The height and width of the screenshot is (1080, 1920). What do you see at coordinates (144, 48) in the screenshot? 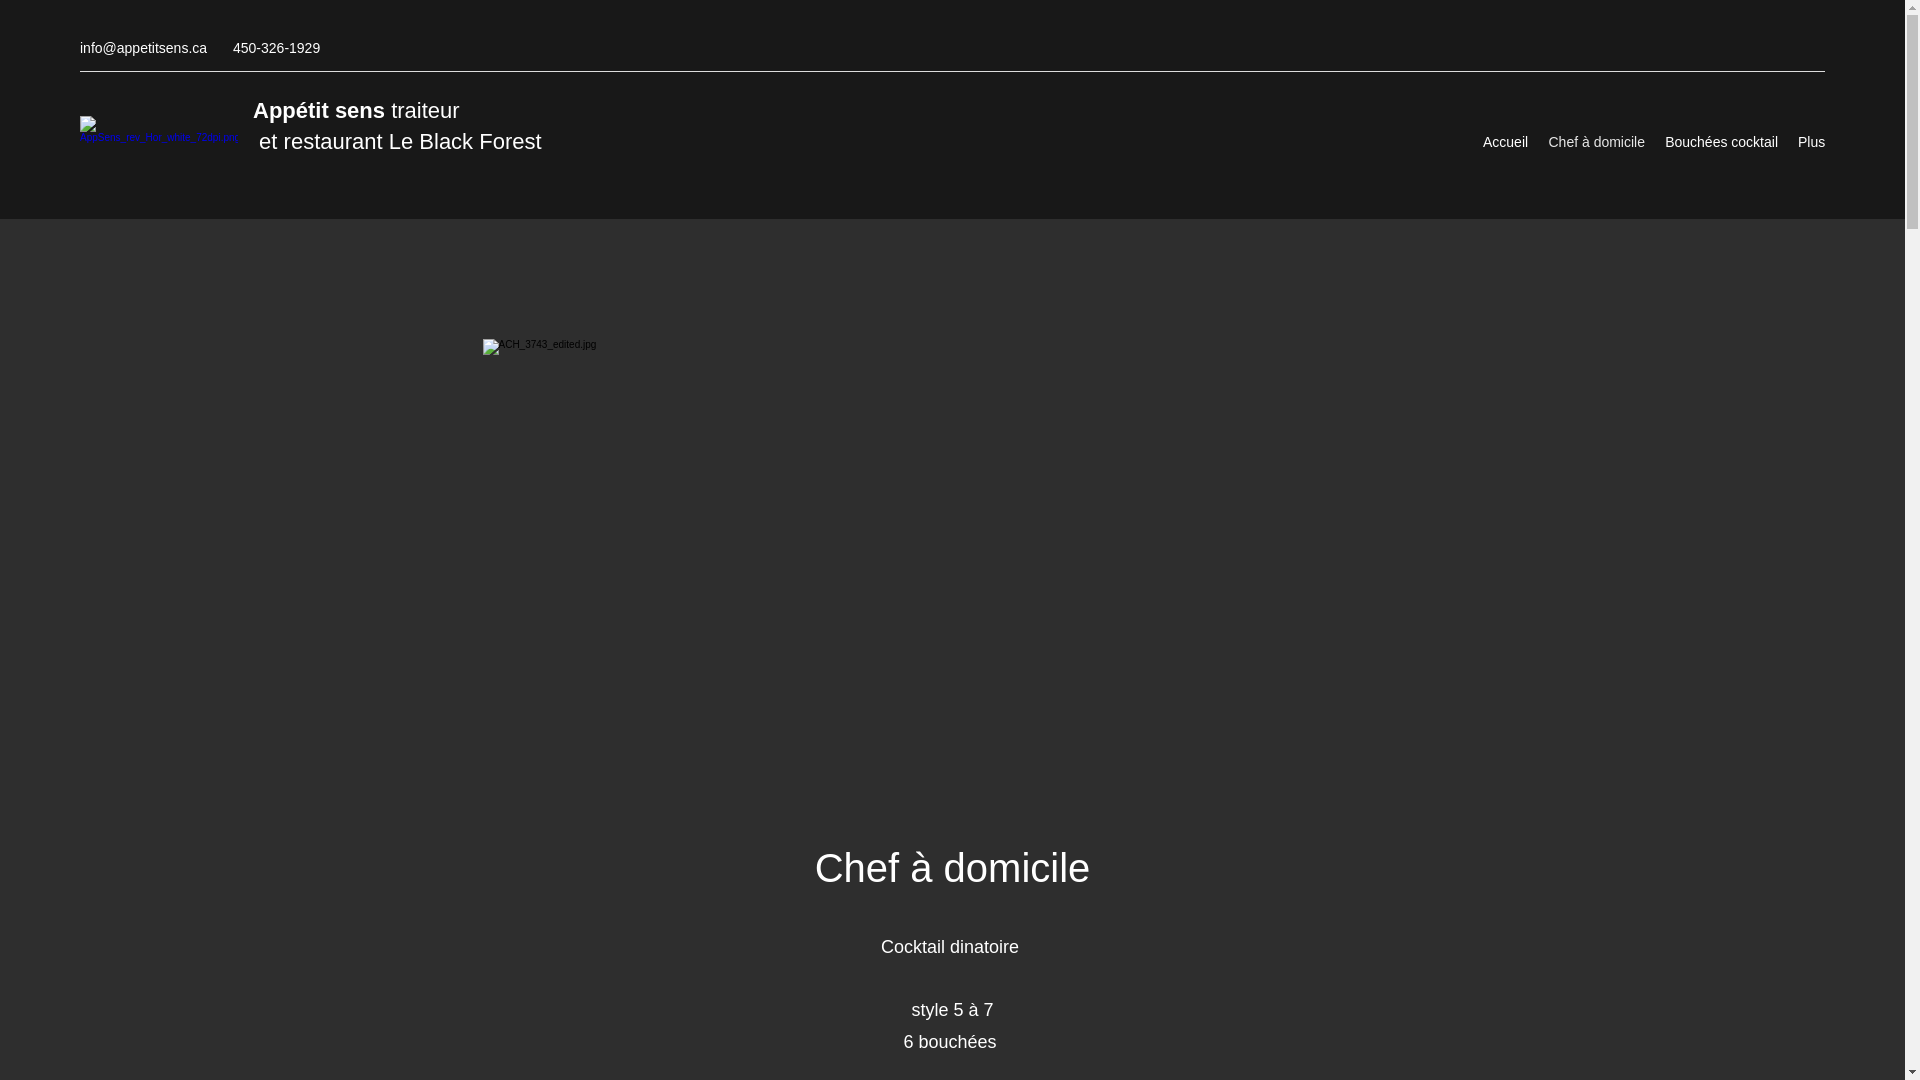
I see `info@appetitsens.ca` at bounding box center [144, 48].